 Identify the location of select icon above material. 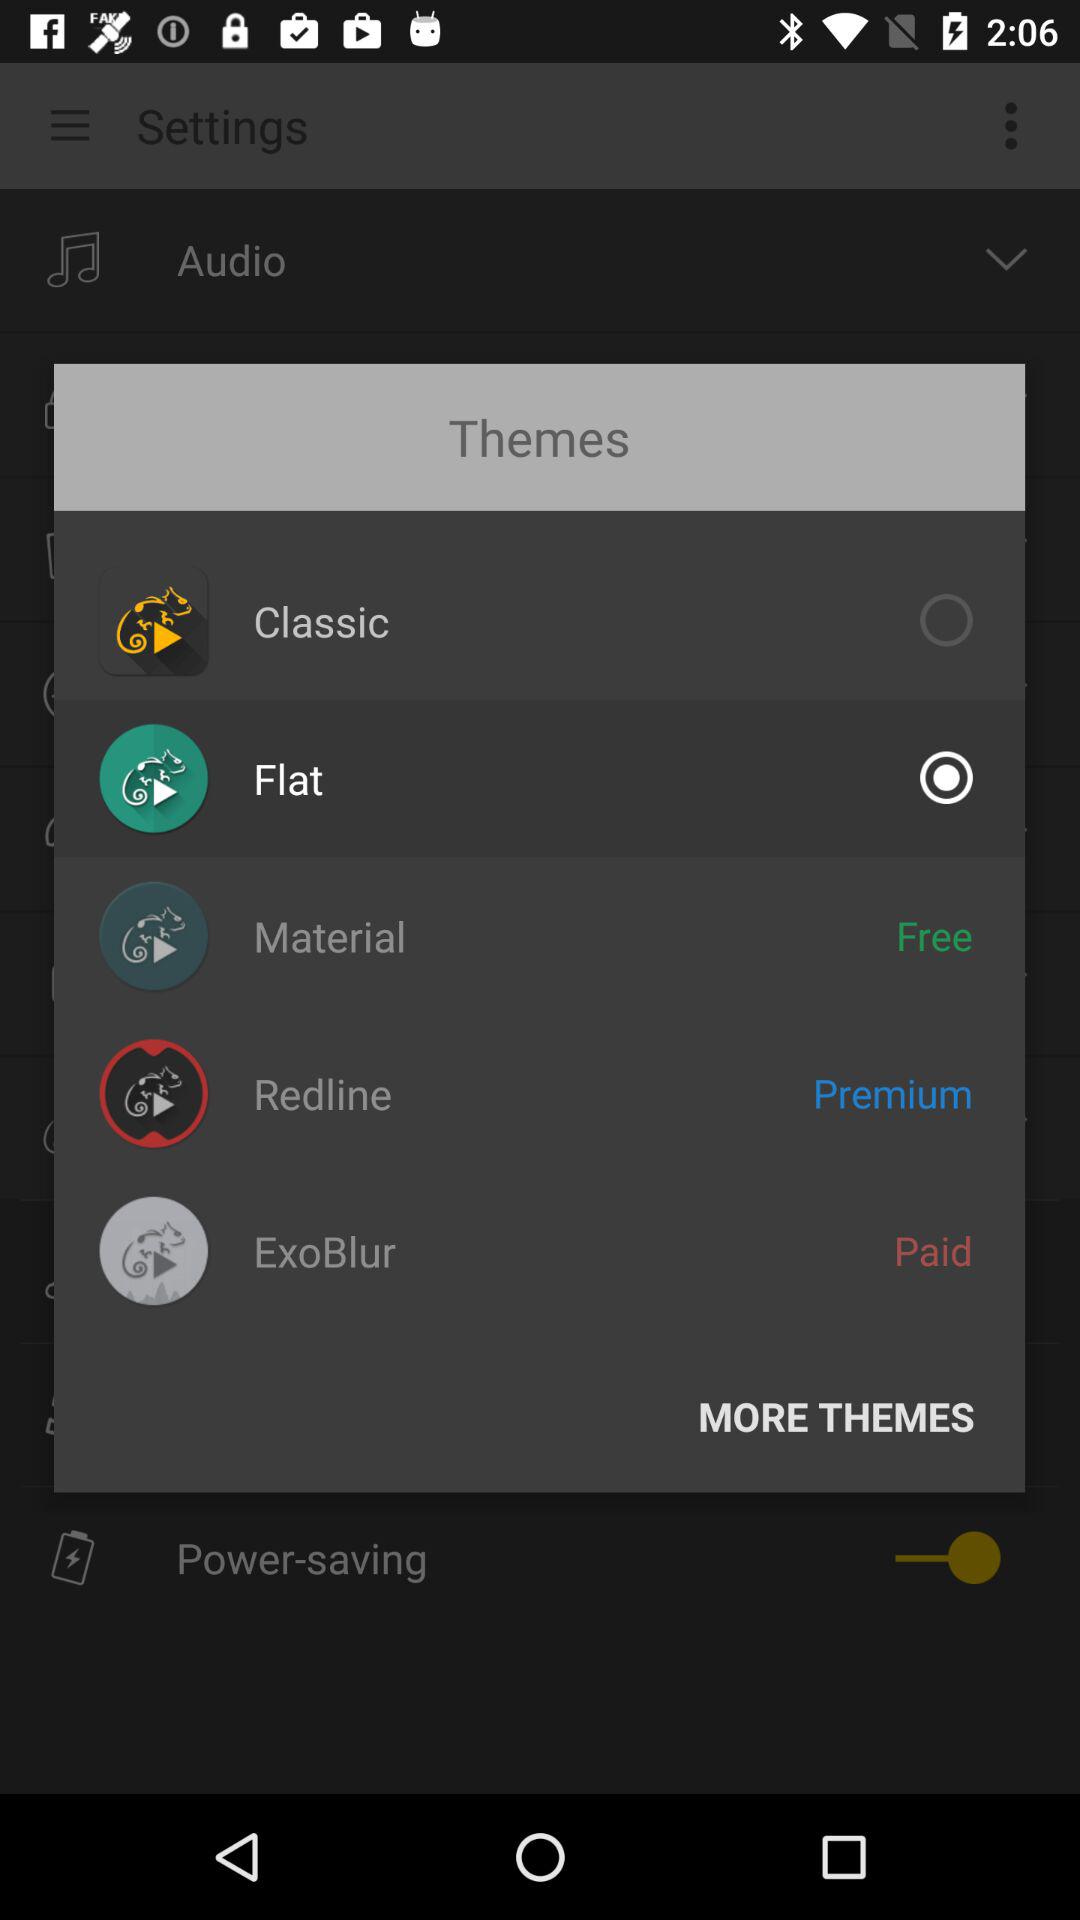
(288, 778).